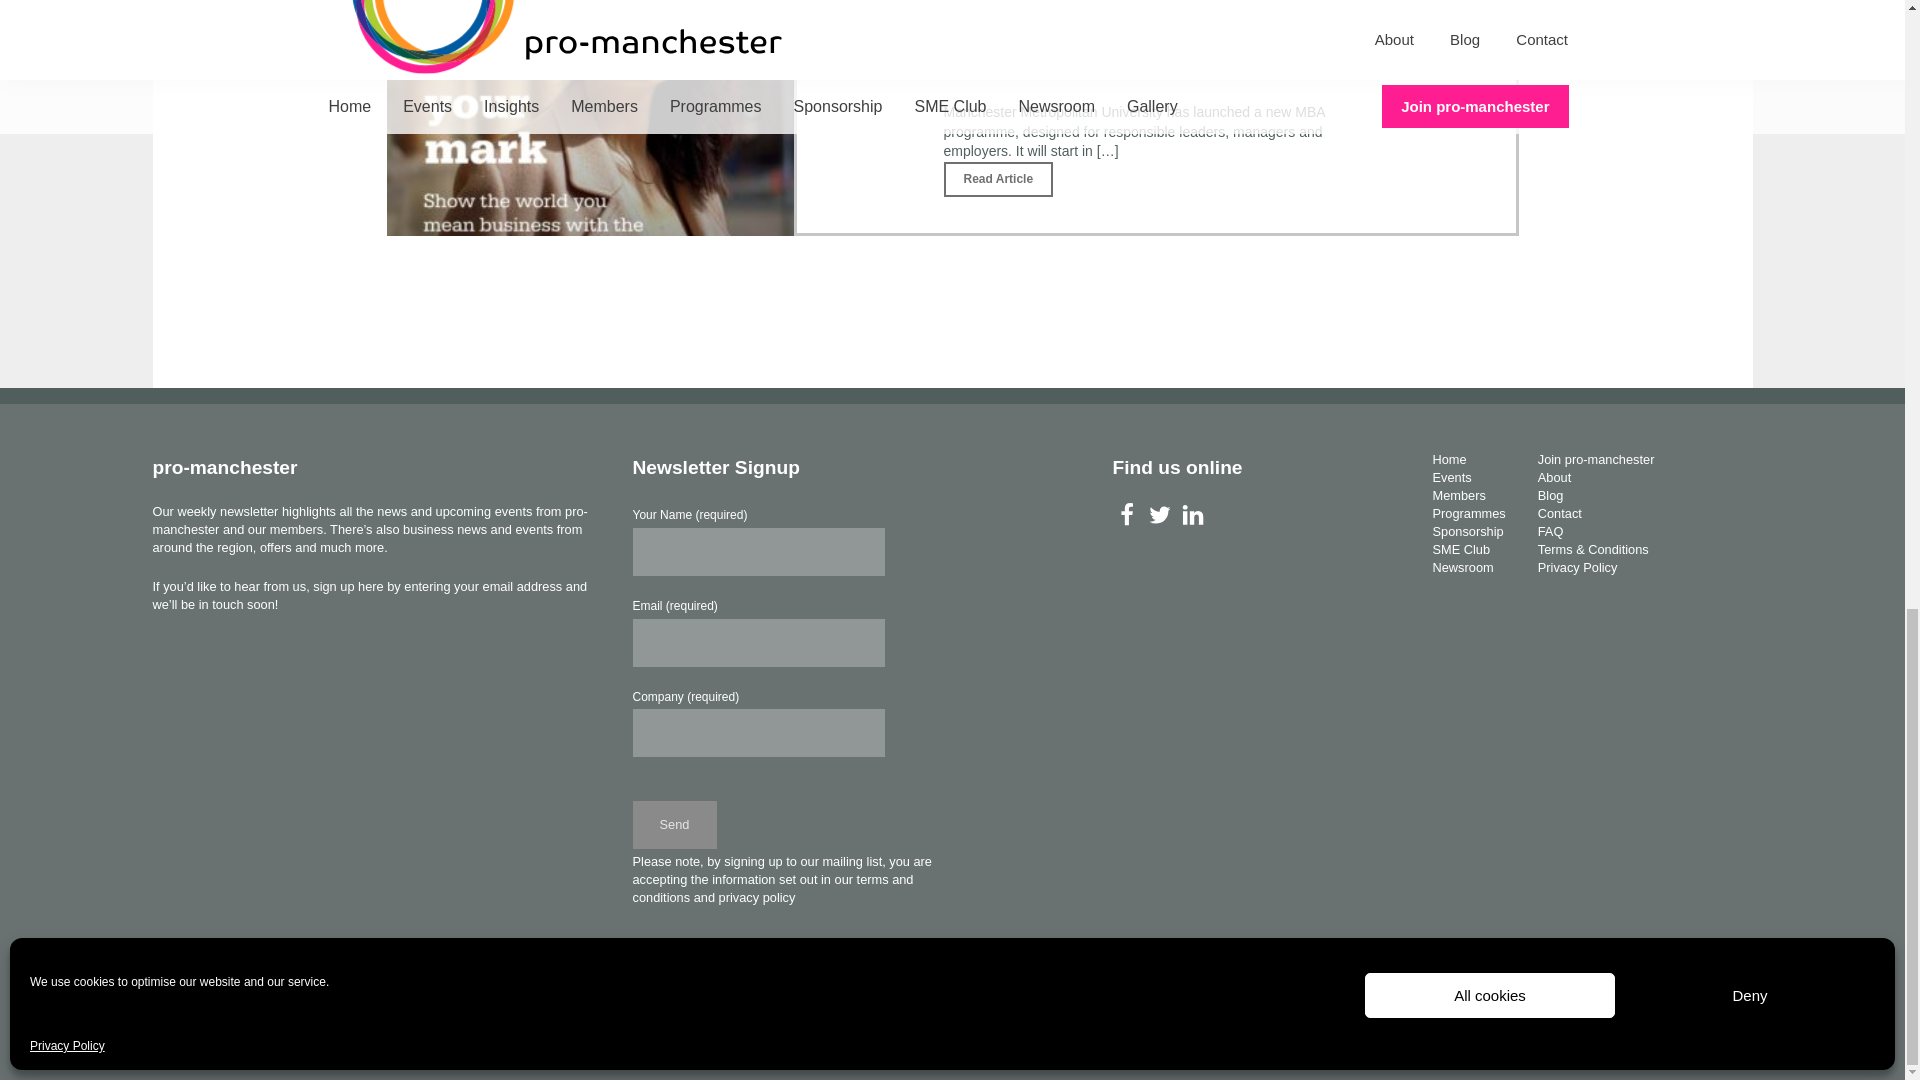  Describe the element at coordinates (1192, 515) in the screenshot. I see `LinkedIn` at that location.